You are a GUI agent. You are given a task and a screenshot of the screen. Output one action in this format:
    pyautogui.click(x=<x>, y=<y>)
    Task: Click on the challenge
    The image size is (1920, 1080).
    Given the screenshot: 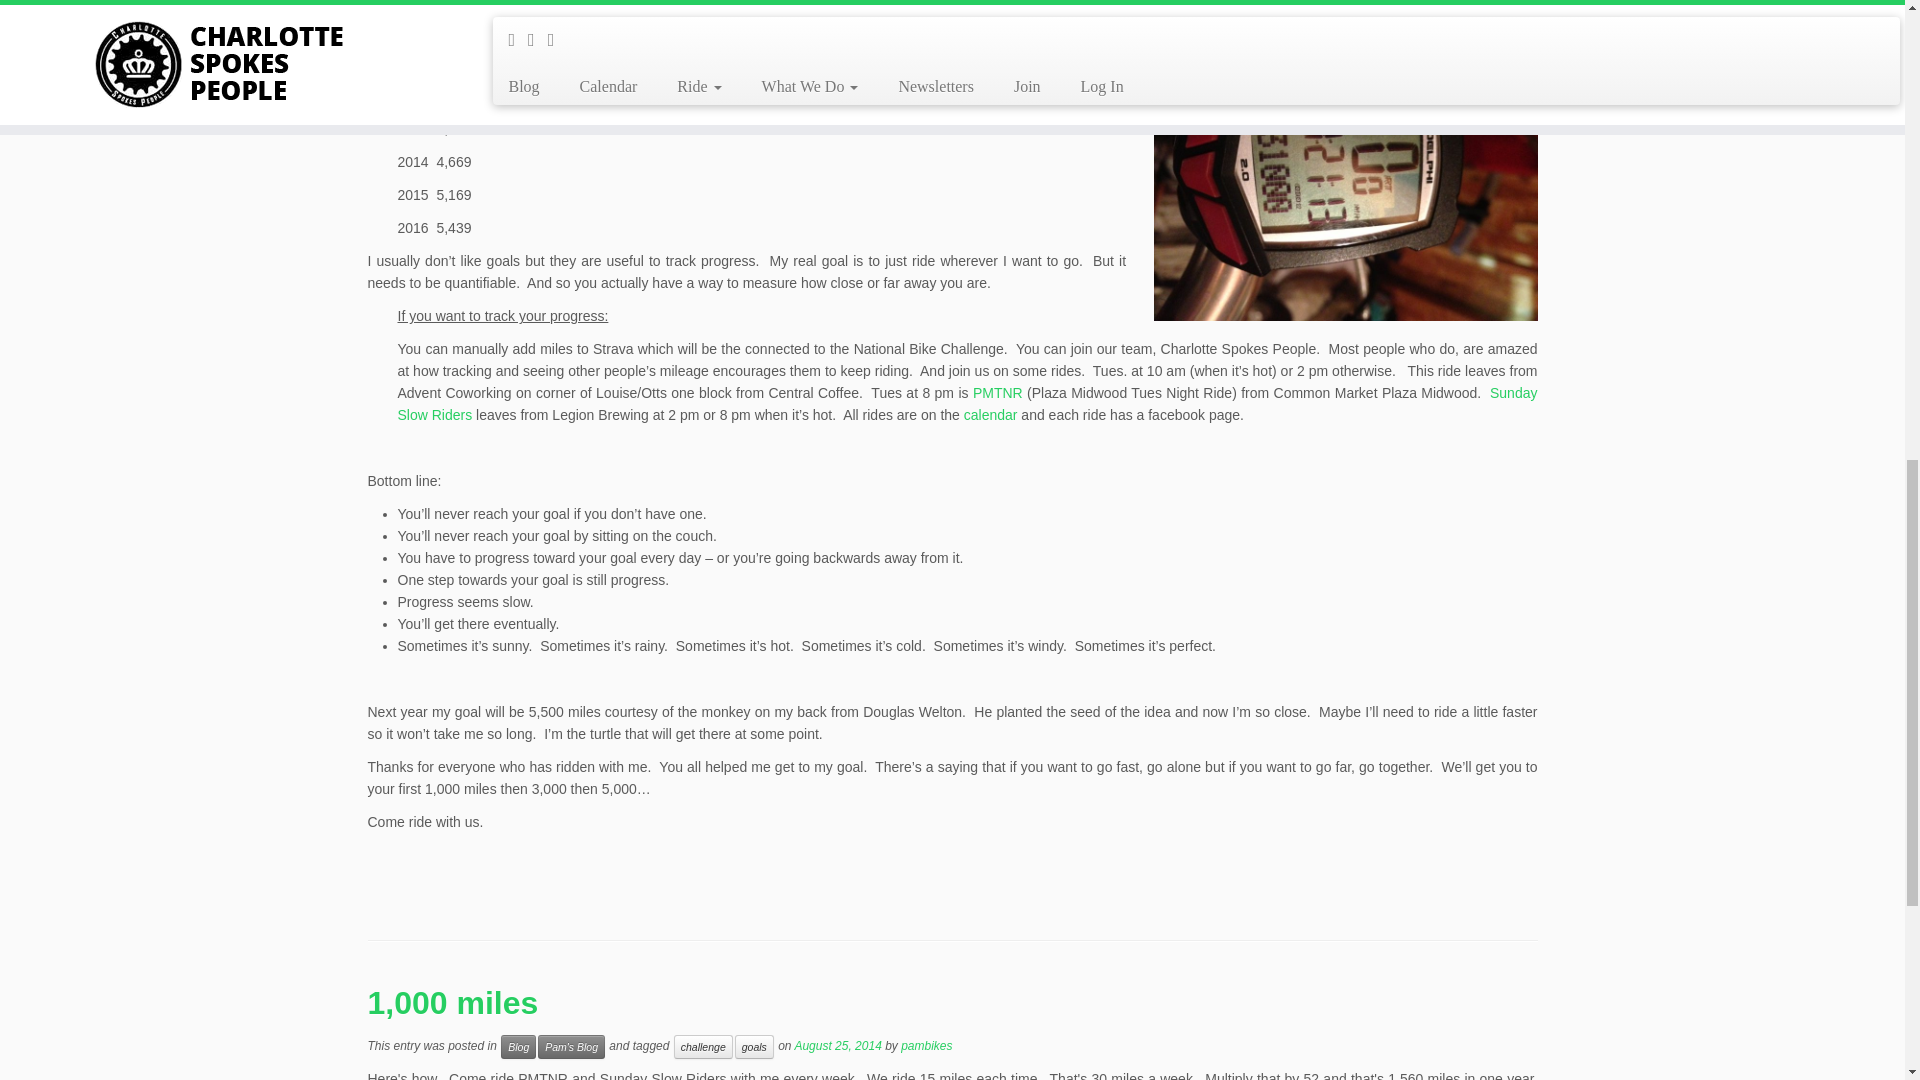 What is the action you would take?
    pyautogui.click(x=703, y=1046)
    